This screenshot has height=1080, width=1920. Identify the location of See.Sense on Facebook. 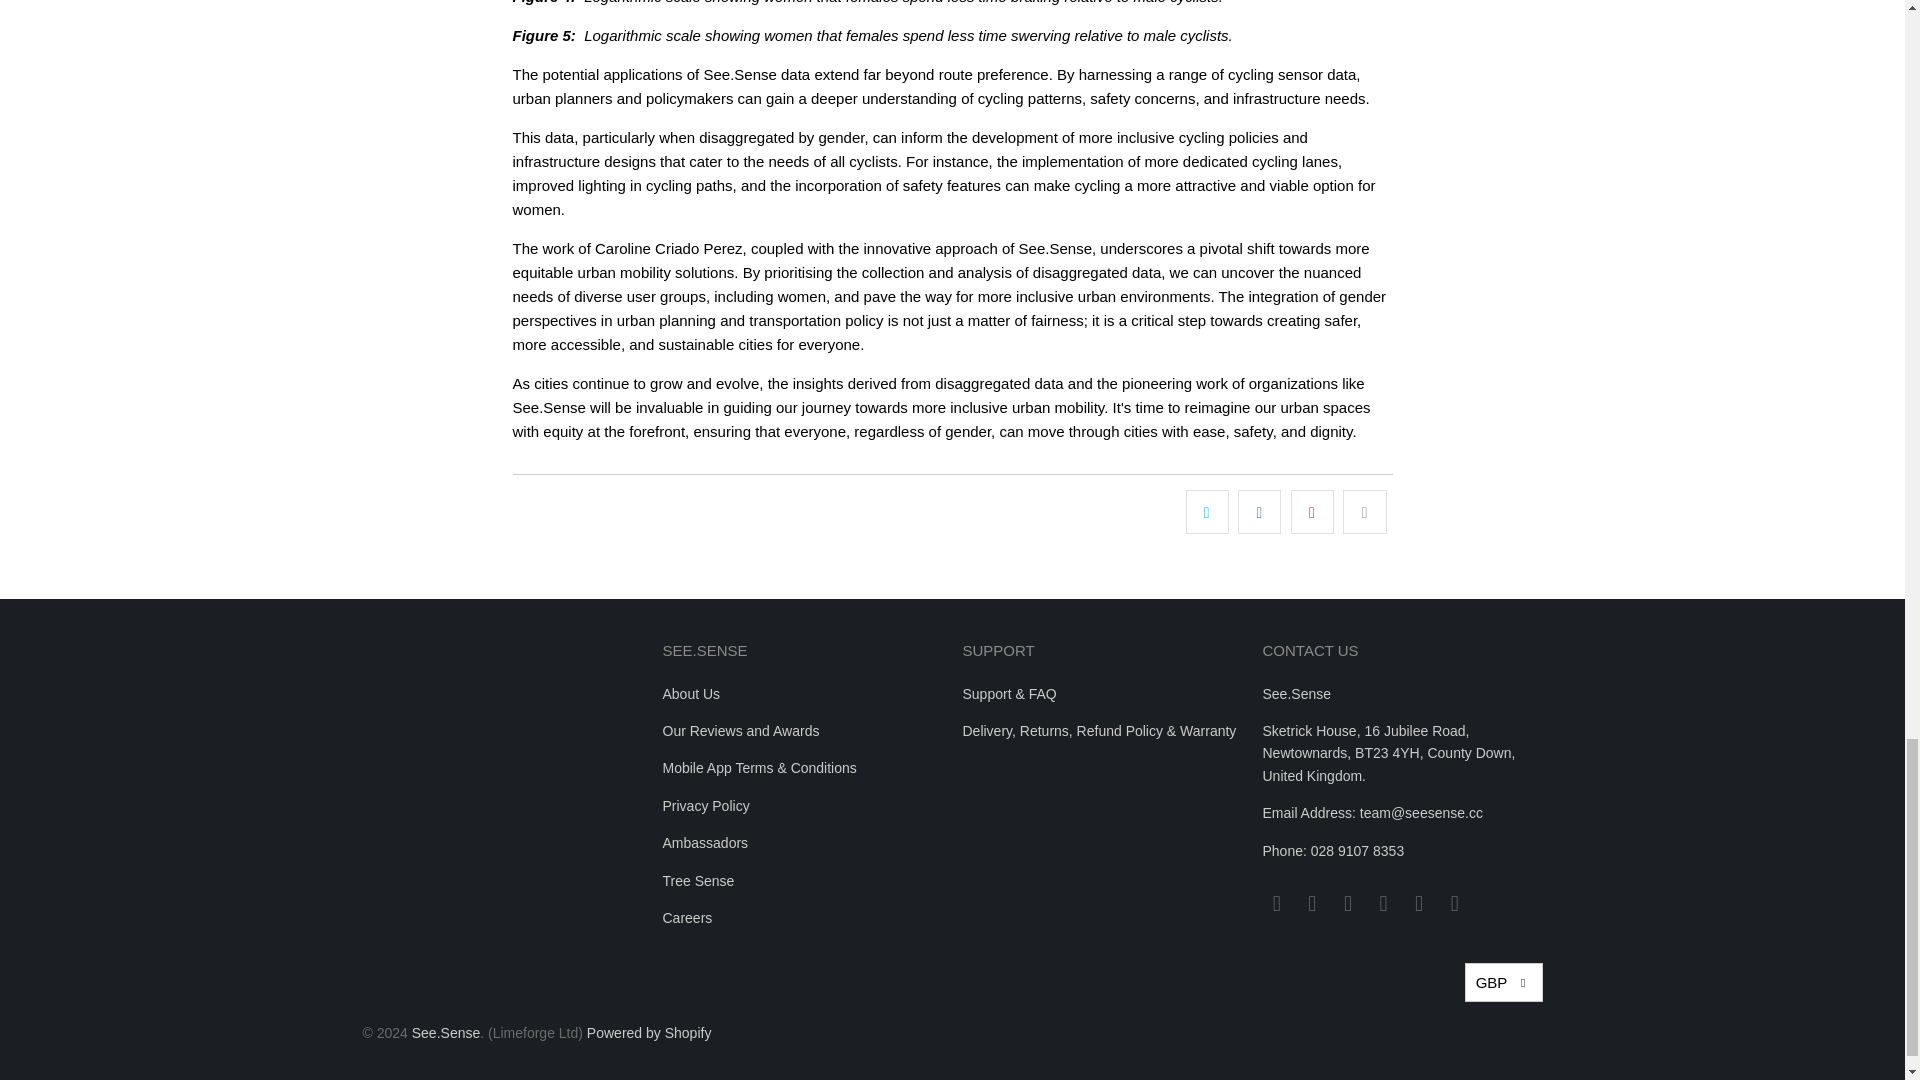
(1312, 904).